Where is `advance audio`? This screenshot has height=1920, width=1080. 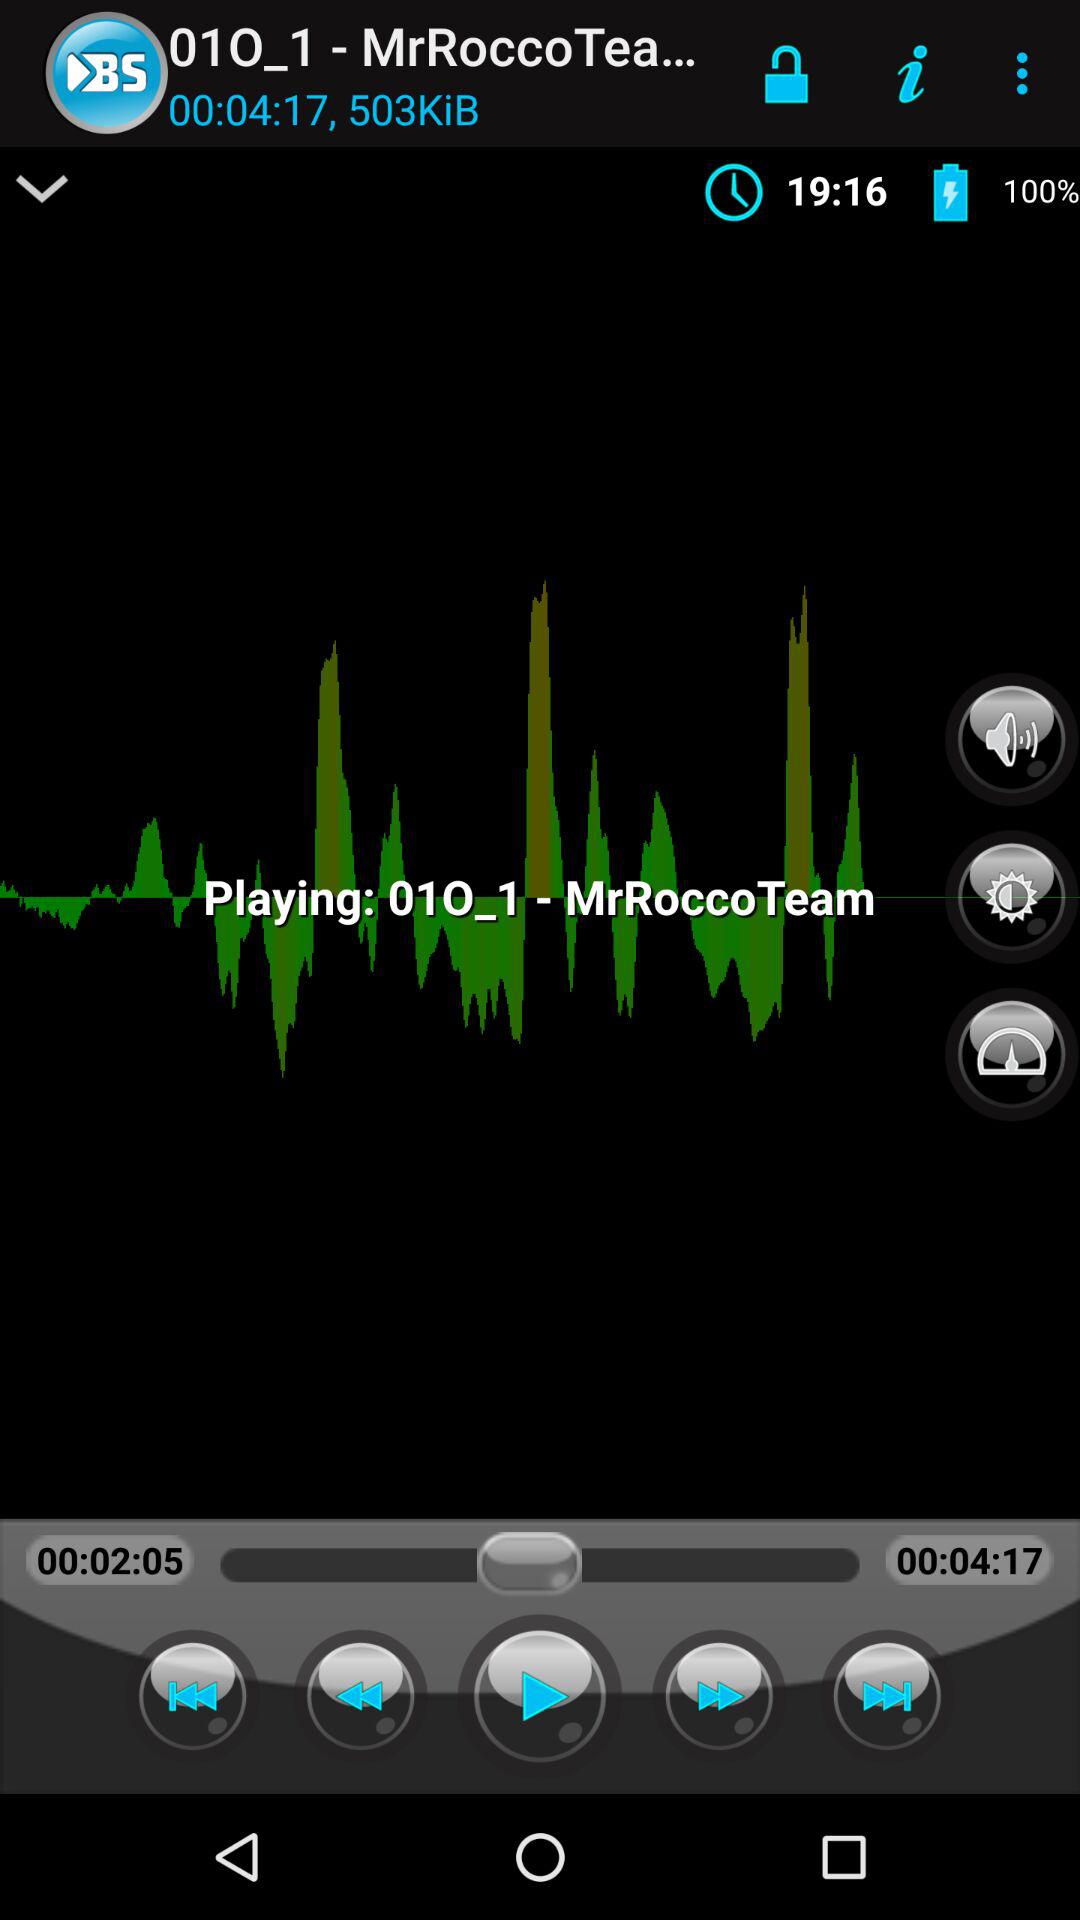
advance audio is located at coordinates (719, 1696).